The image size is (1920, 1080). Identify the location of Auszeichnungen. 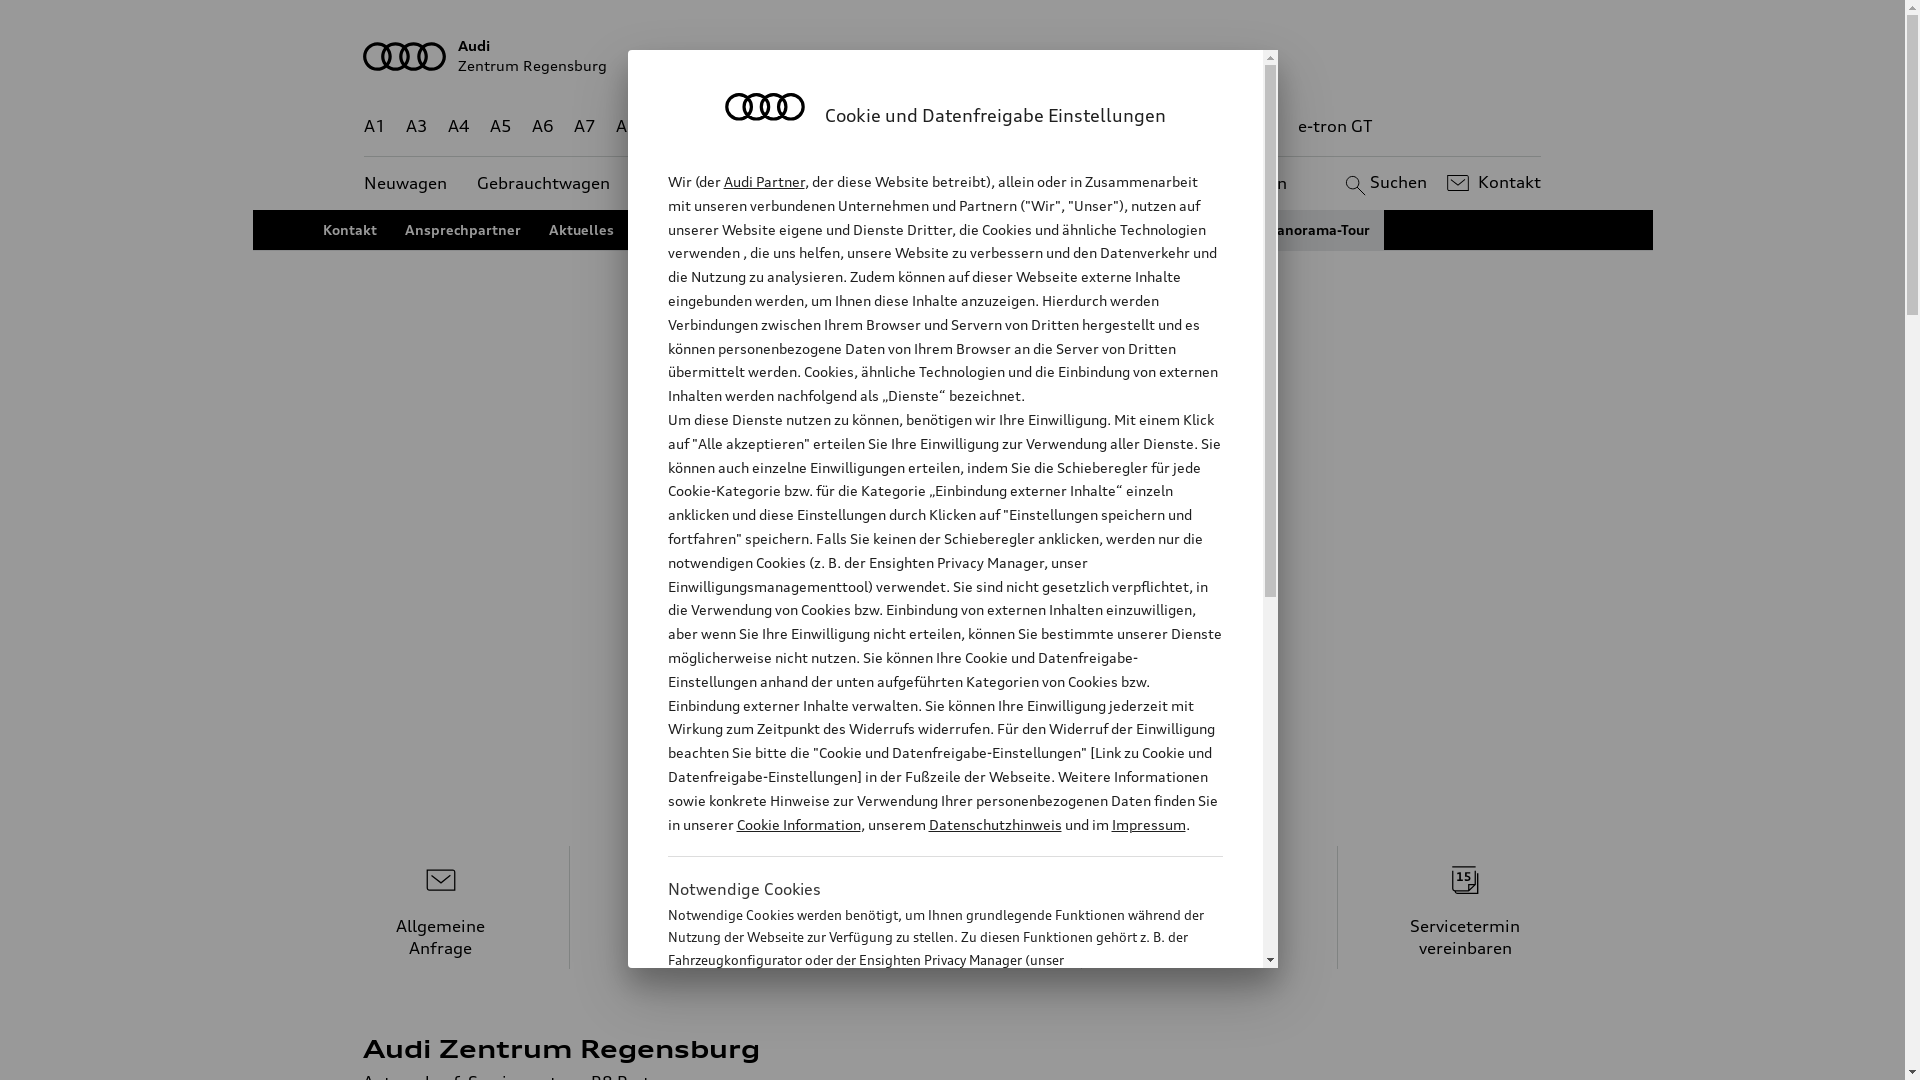
(842, 230).